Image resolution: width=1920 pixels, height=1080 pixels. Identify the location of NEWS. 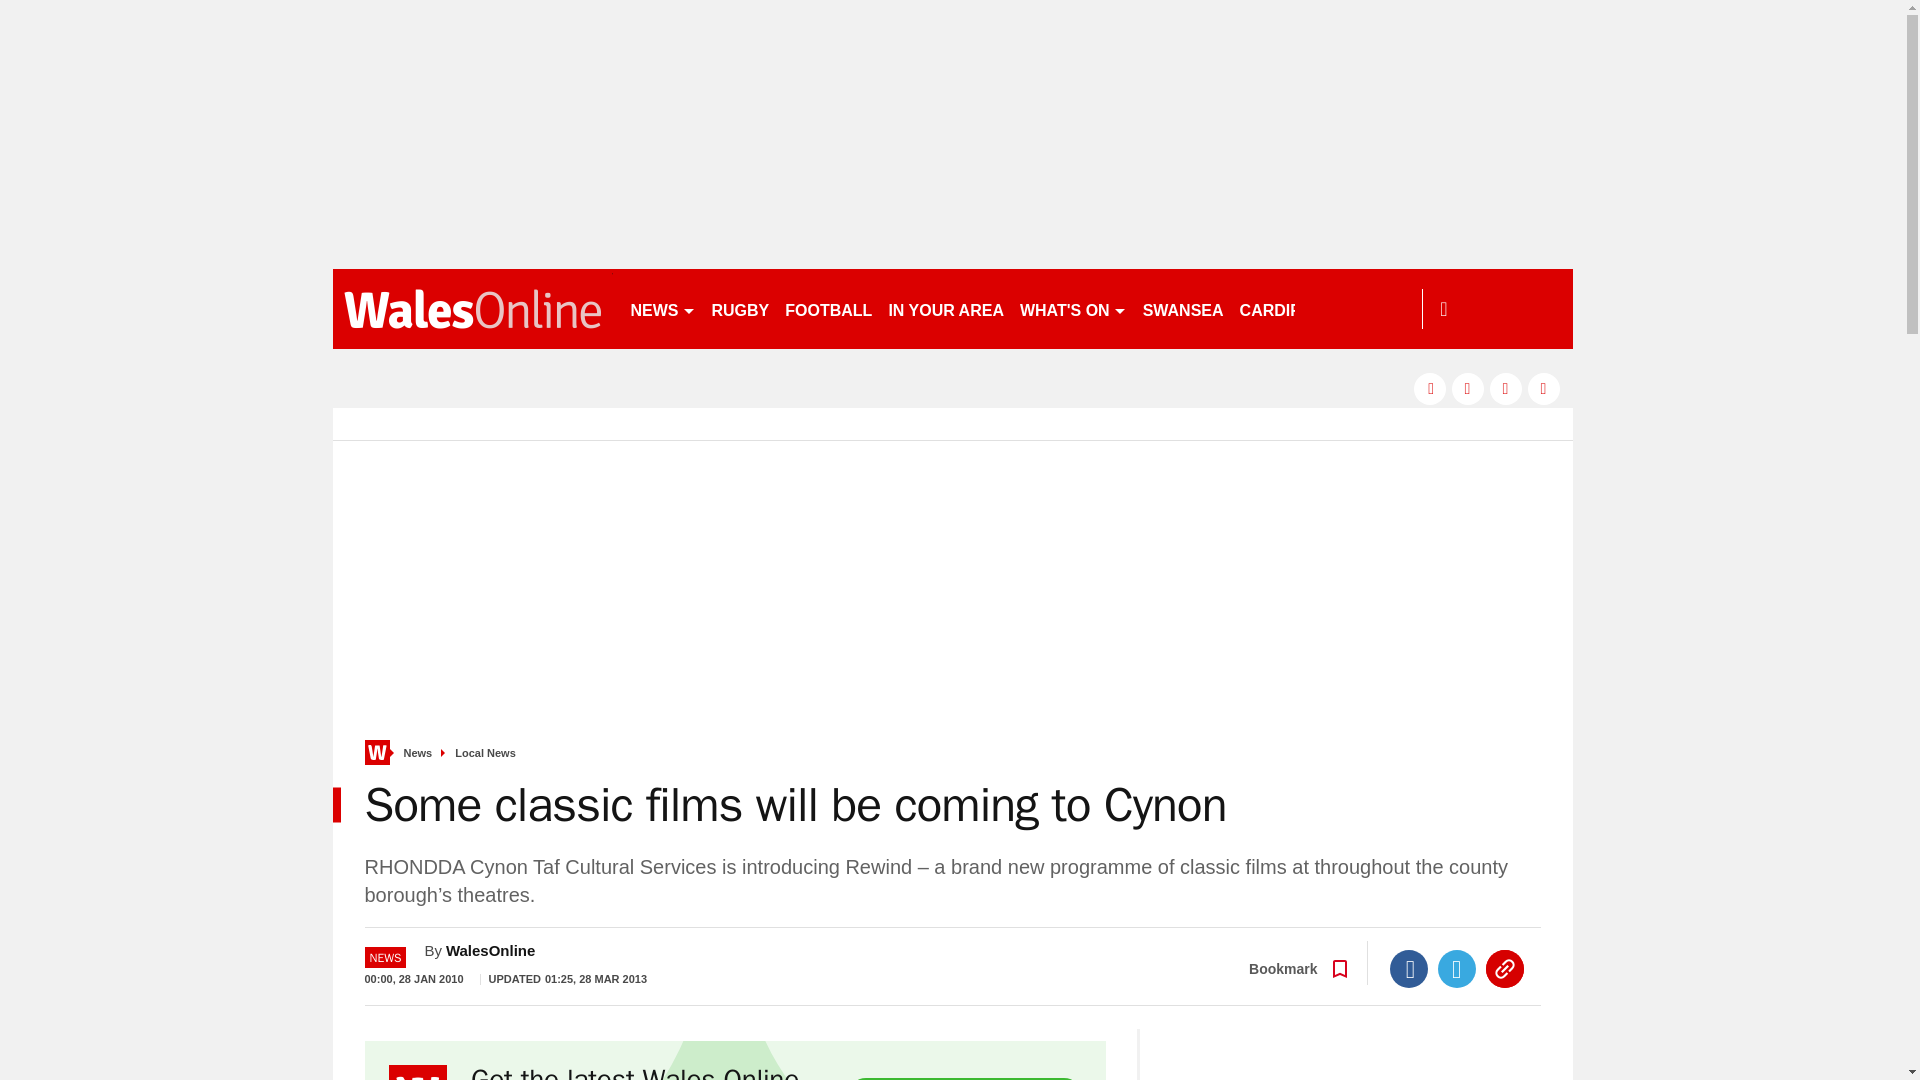
(662, 308).